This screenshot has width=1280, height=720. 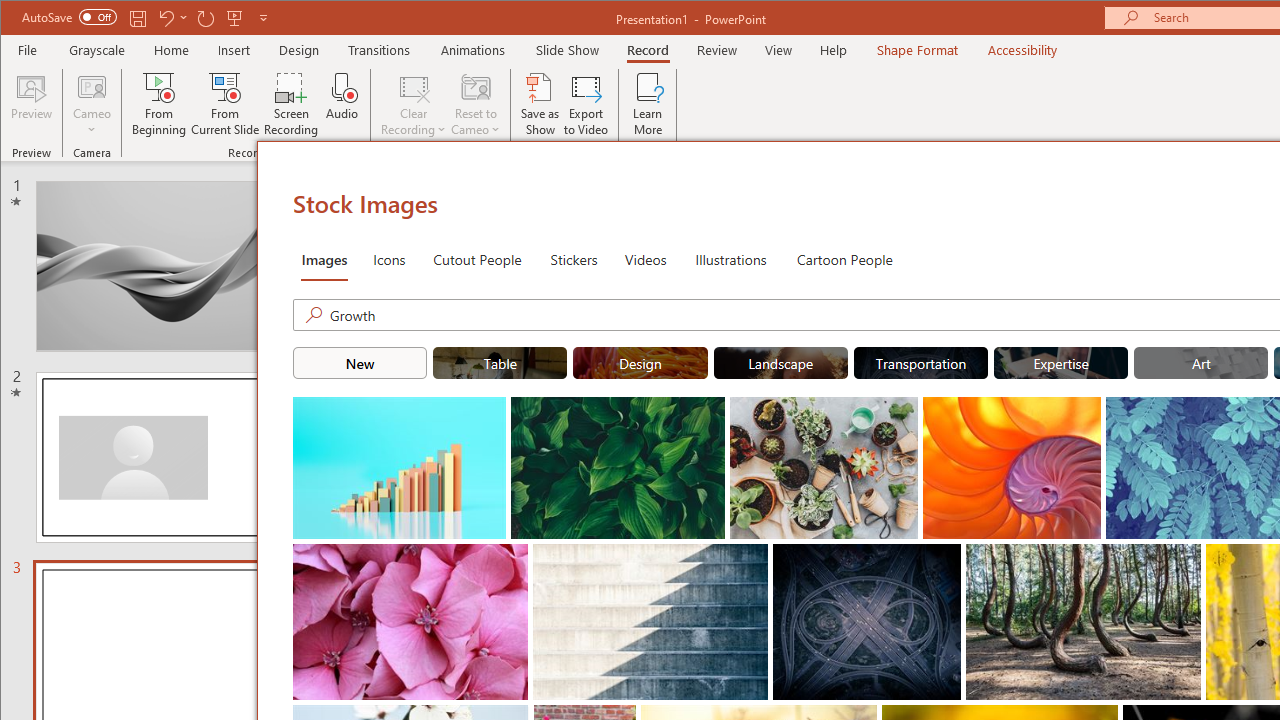 I want to click on Help, so click(x=834, y=50).